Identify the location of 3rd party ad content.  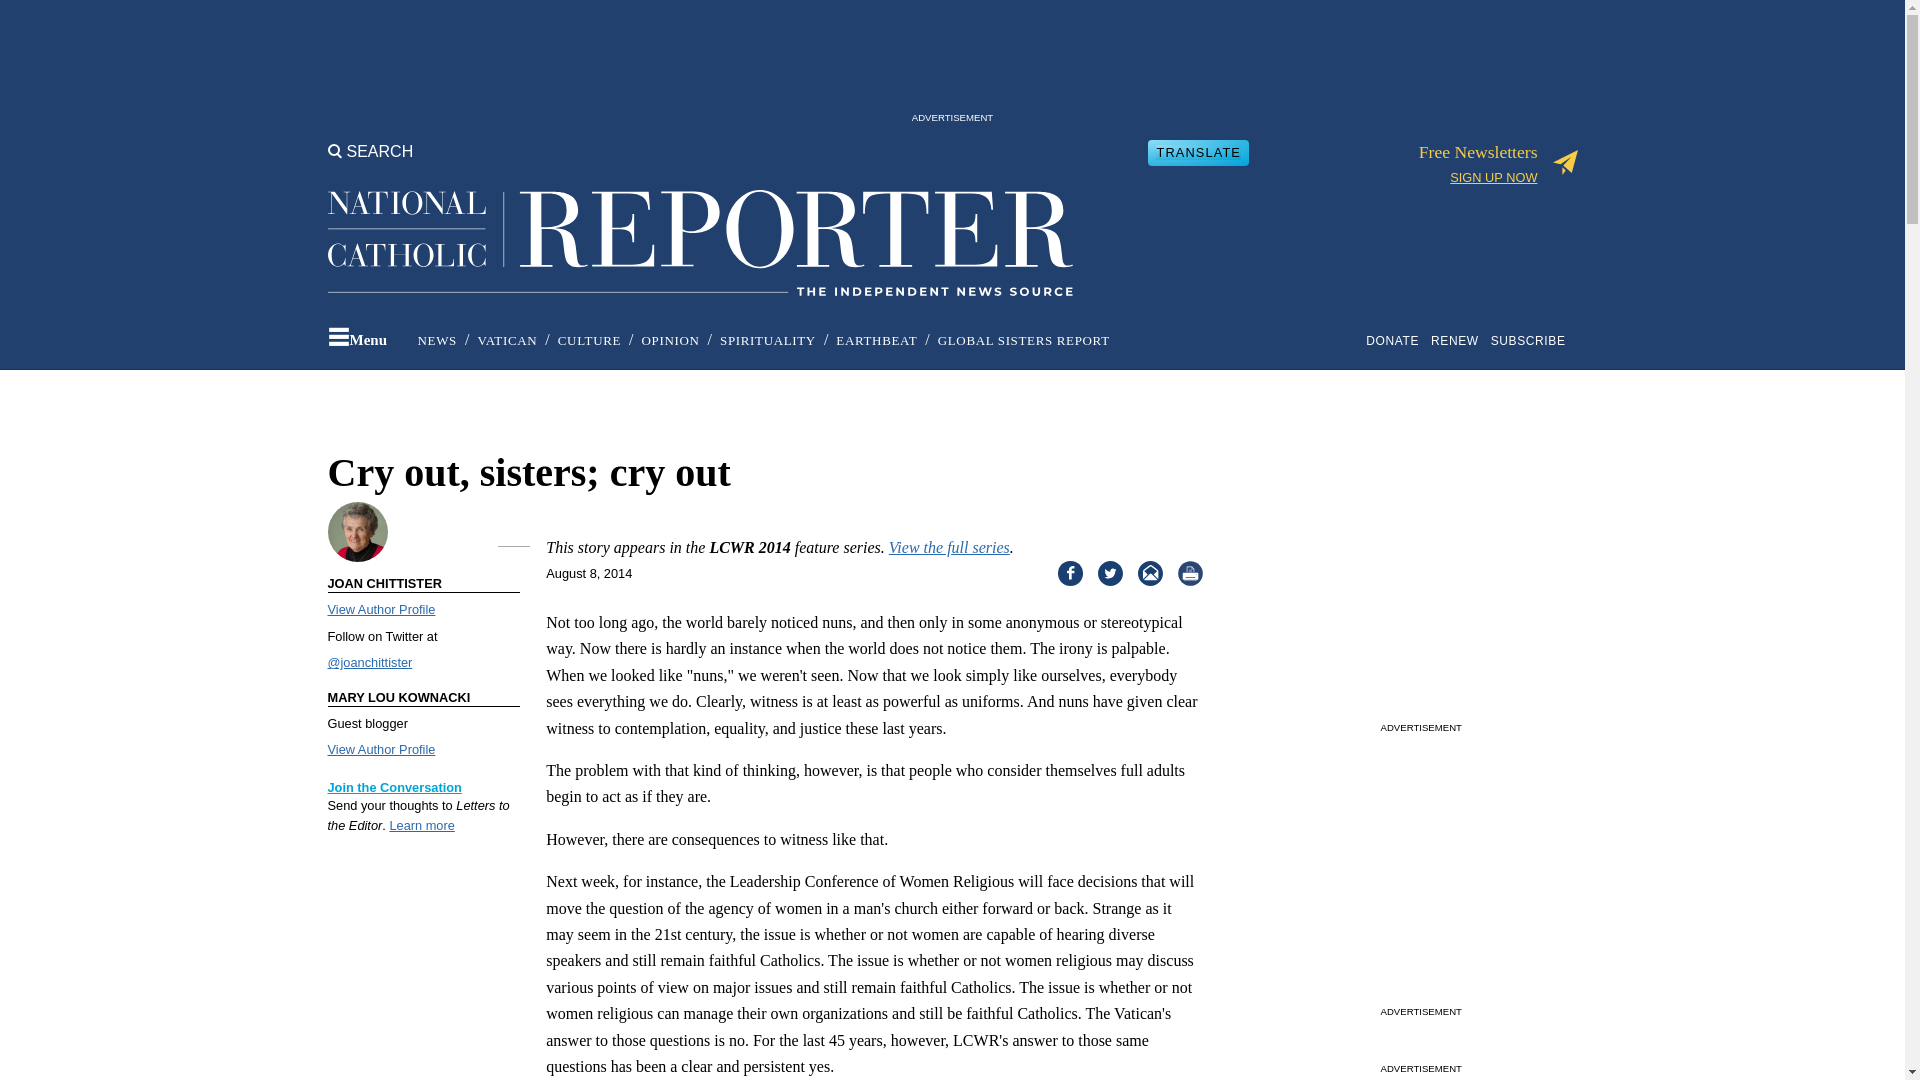
(1420, 590).